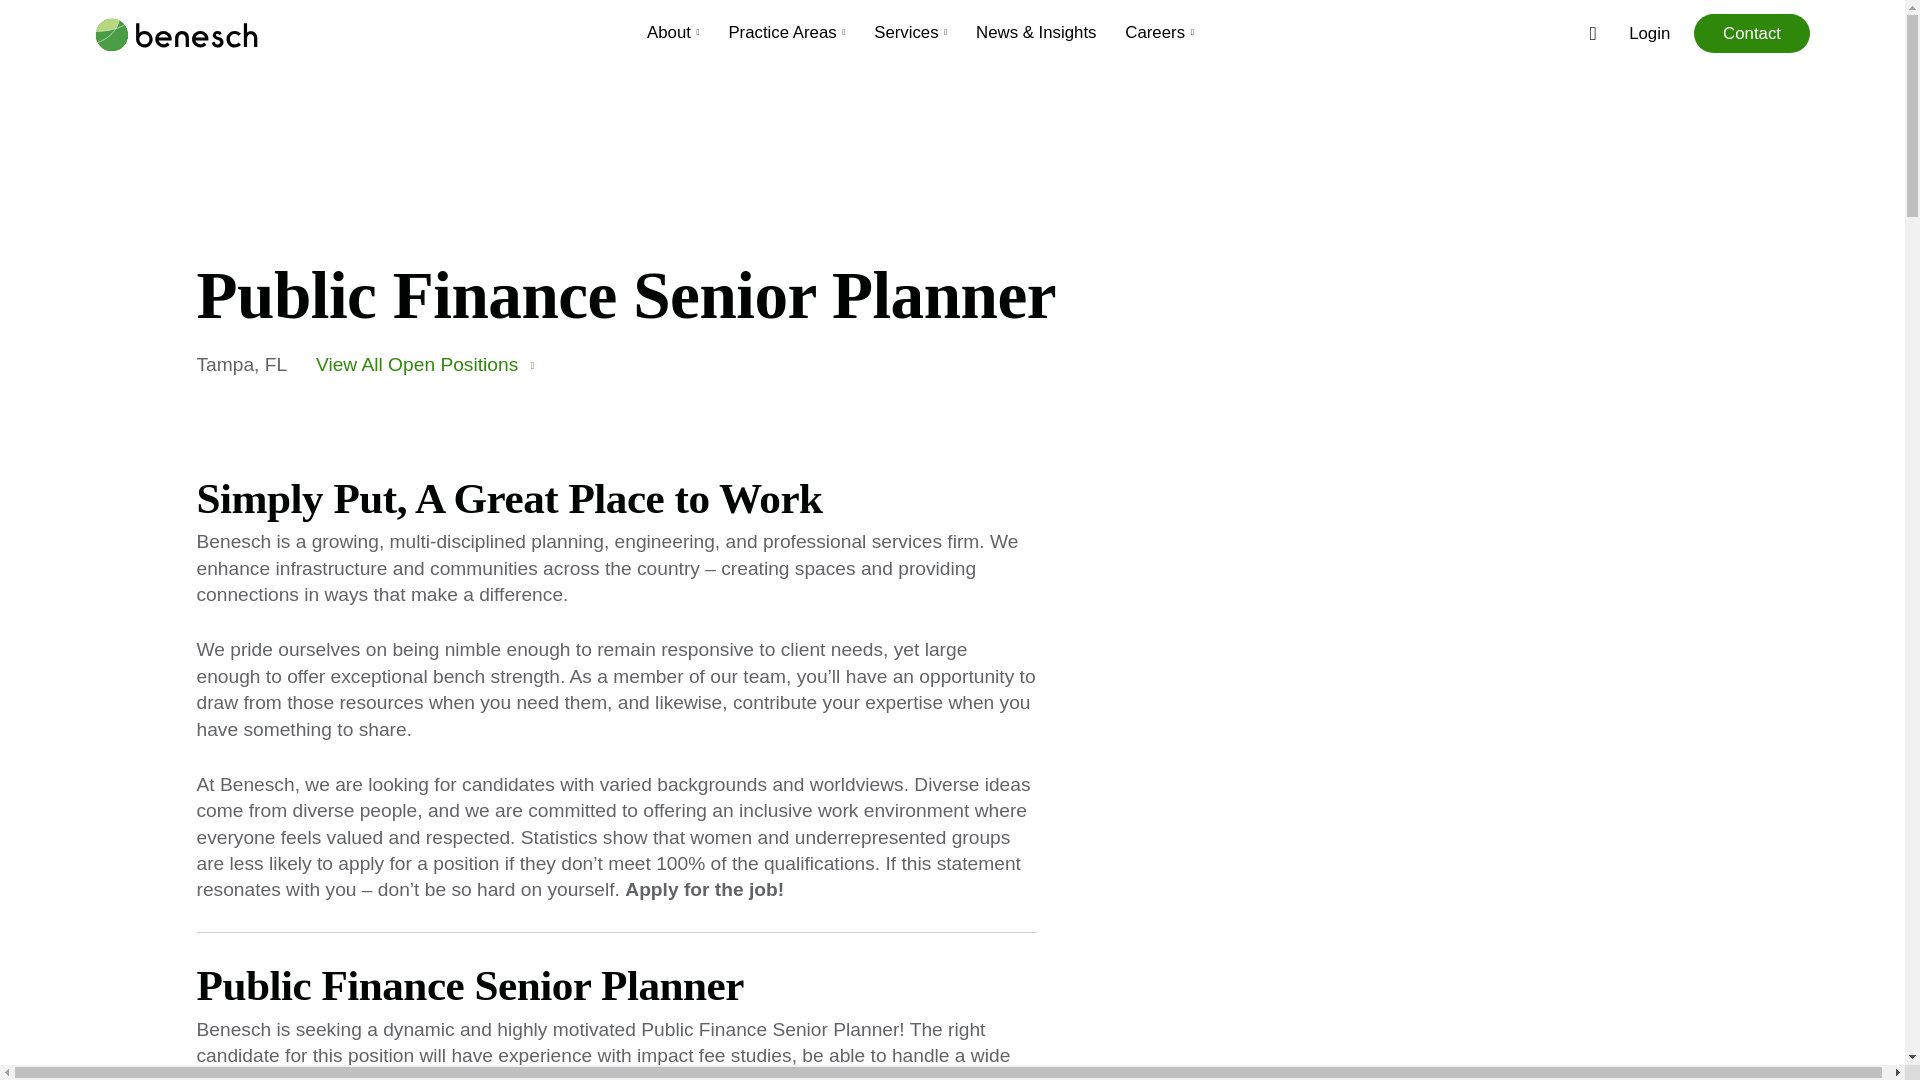 The image size is (1920, 1080). I want to click on Learn More About Benesch, so click(281, 294).